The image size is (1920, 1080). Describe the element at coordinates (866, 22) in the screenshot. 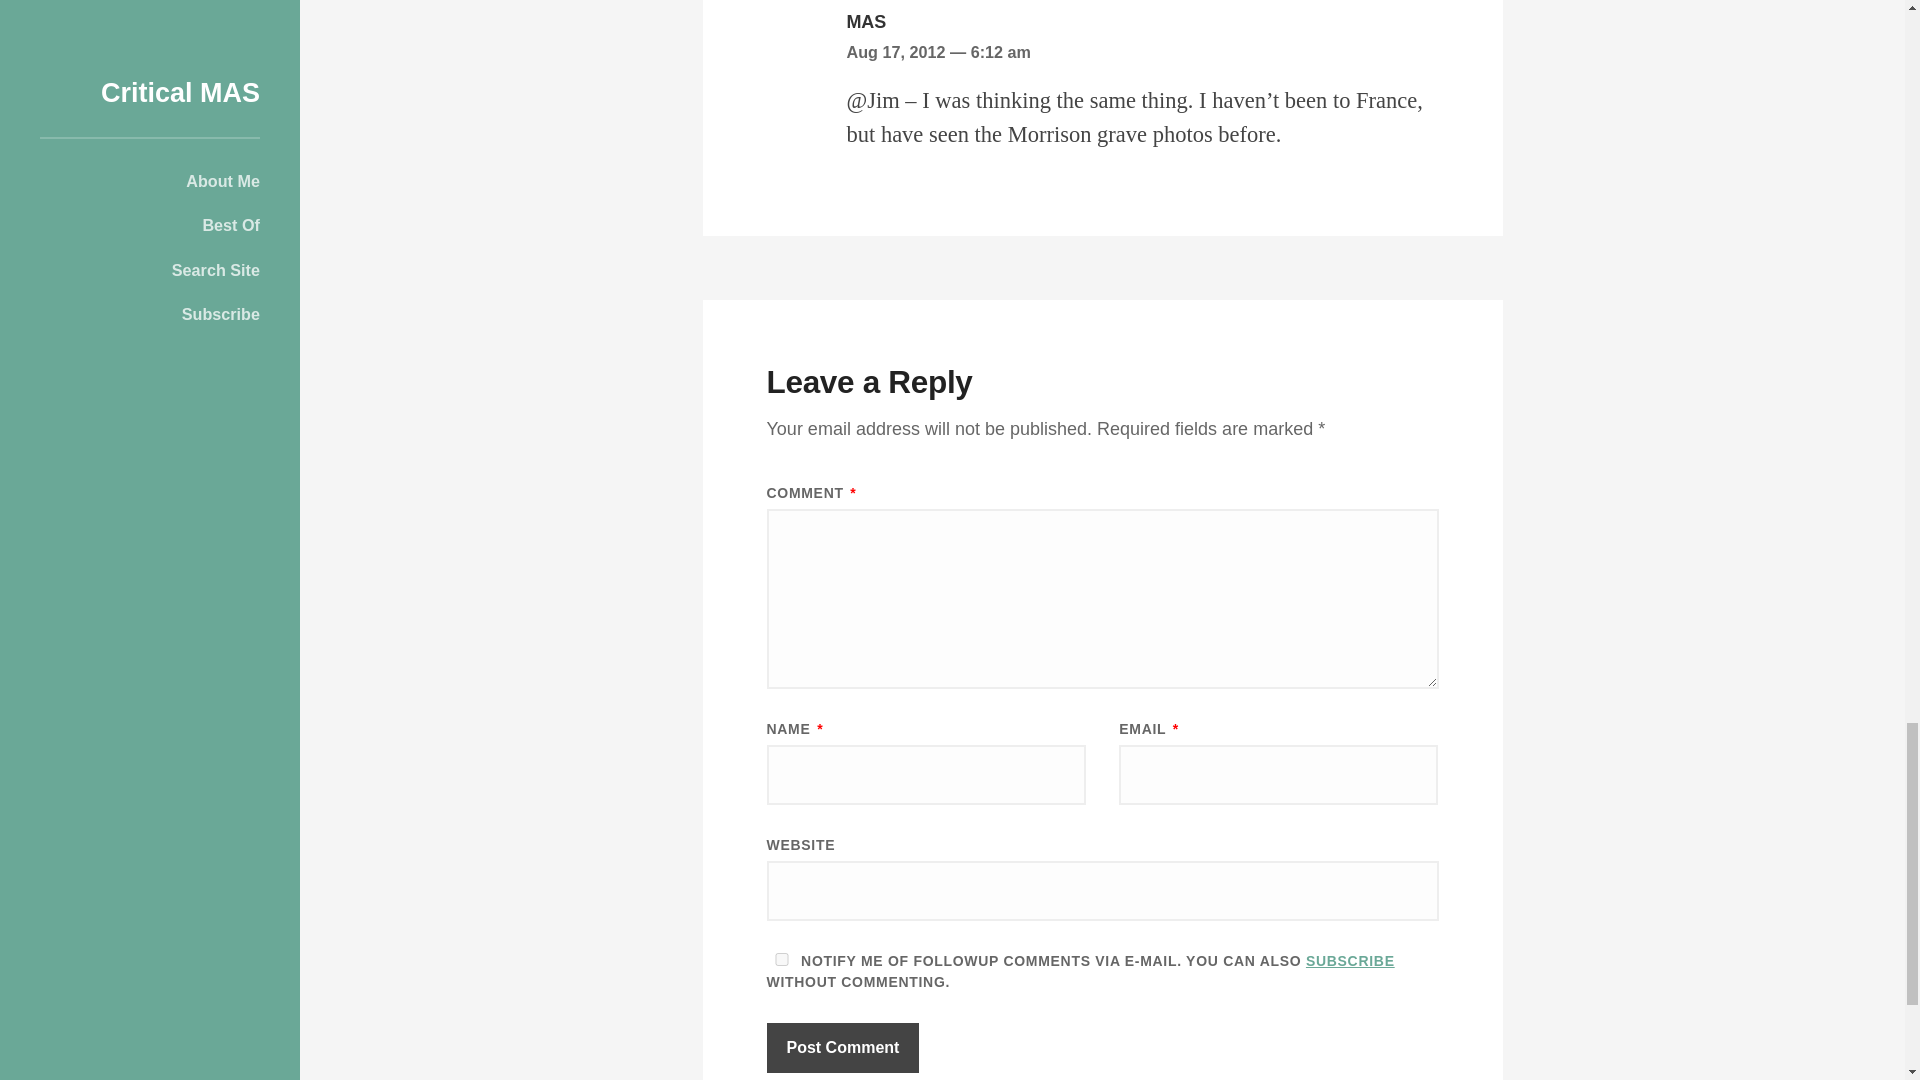

I see `MAS` at that location.